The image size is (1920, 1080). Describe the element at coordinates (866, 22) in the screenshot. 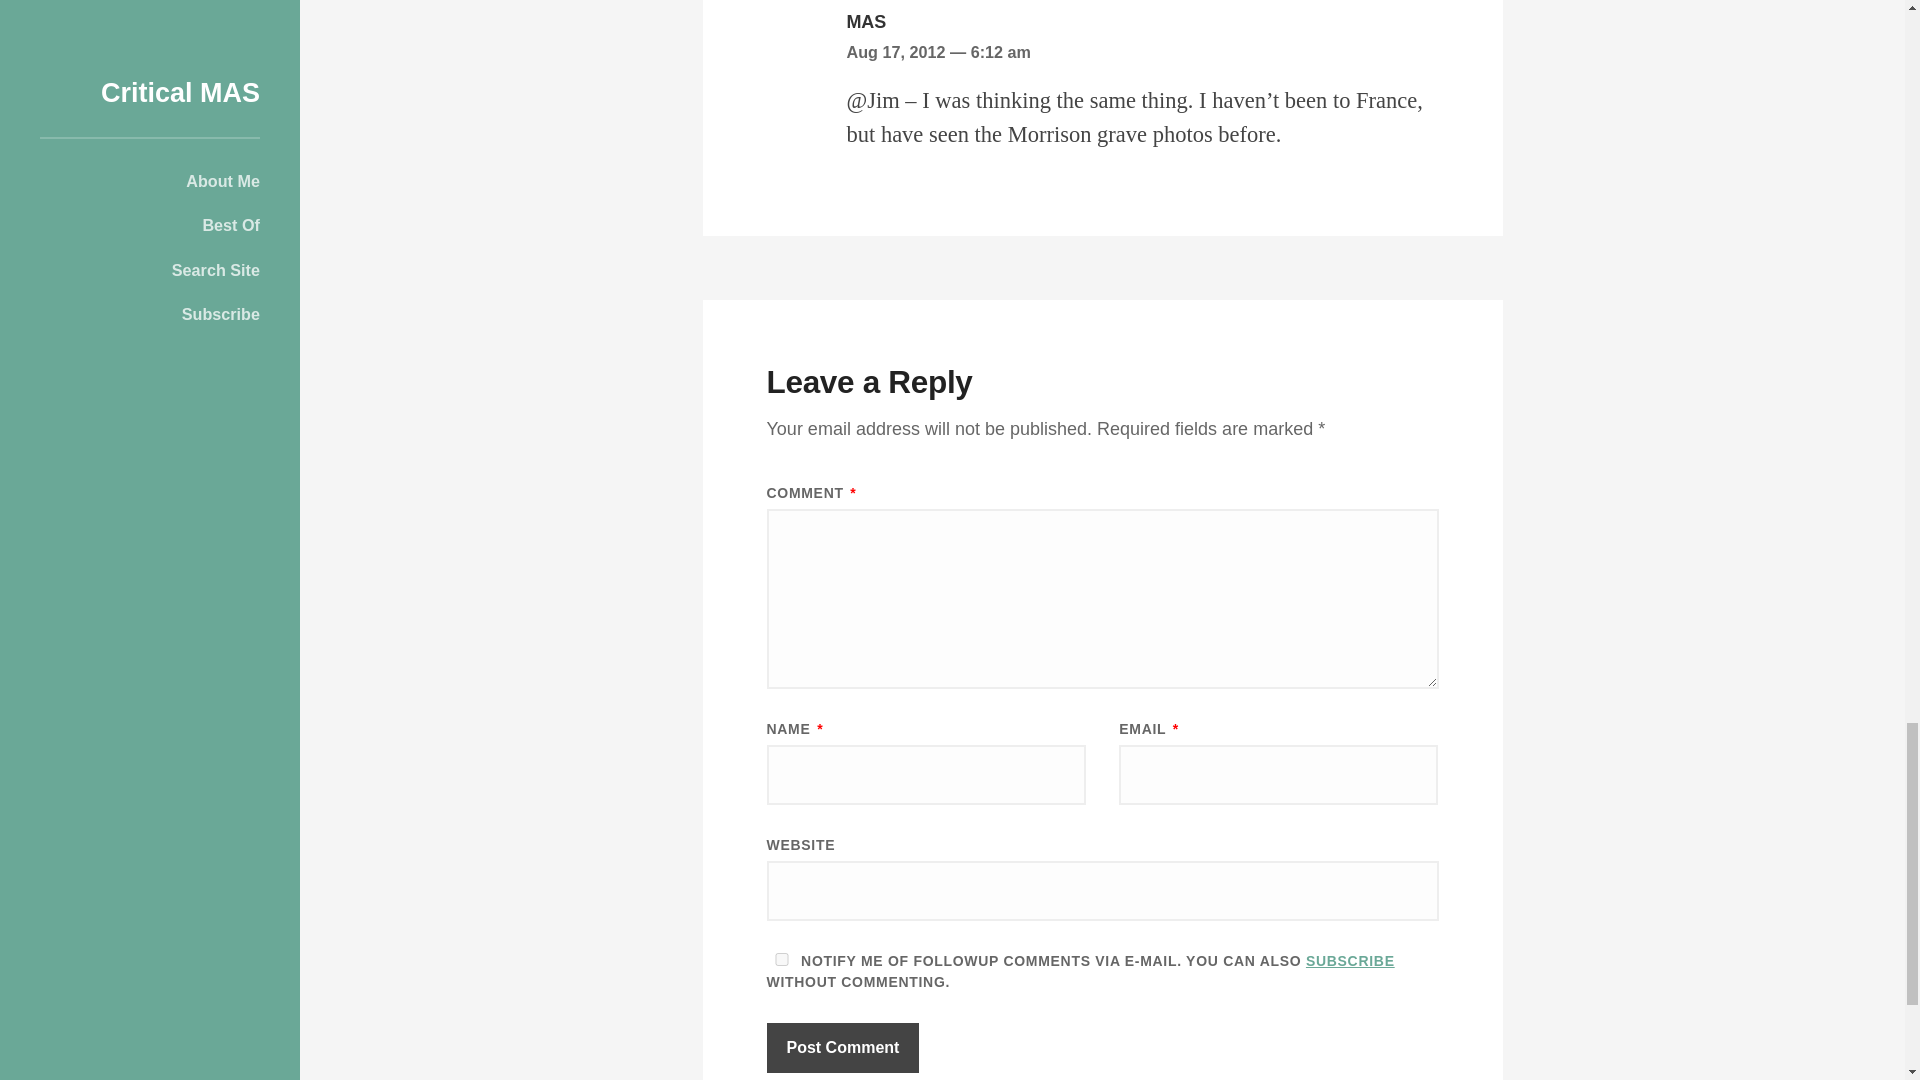

I see `MAS` at that location.